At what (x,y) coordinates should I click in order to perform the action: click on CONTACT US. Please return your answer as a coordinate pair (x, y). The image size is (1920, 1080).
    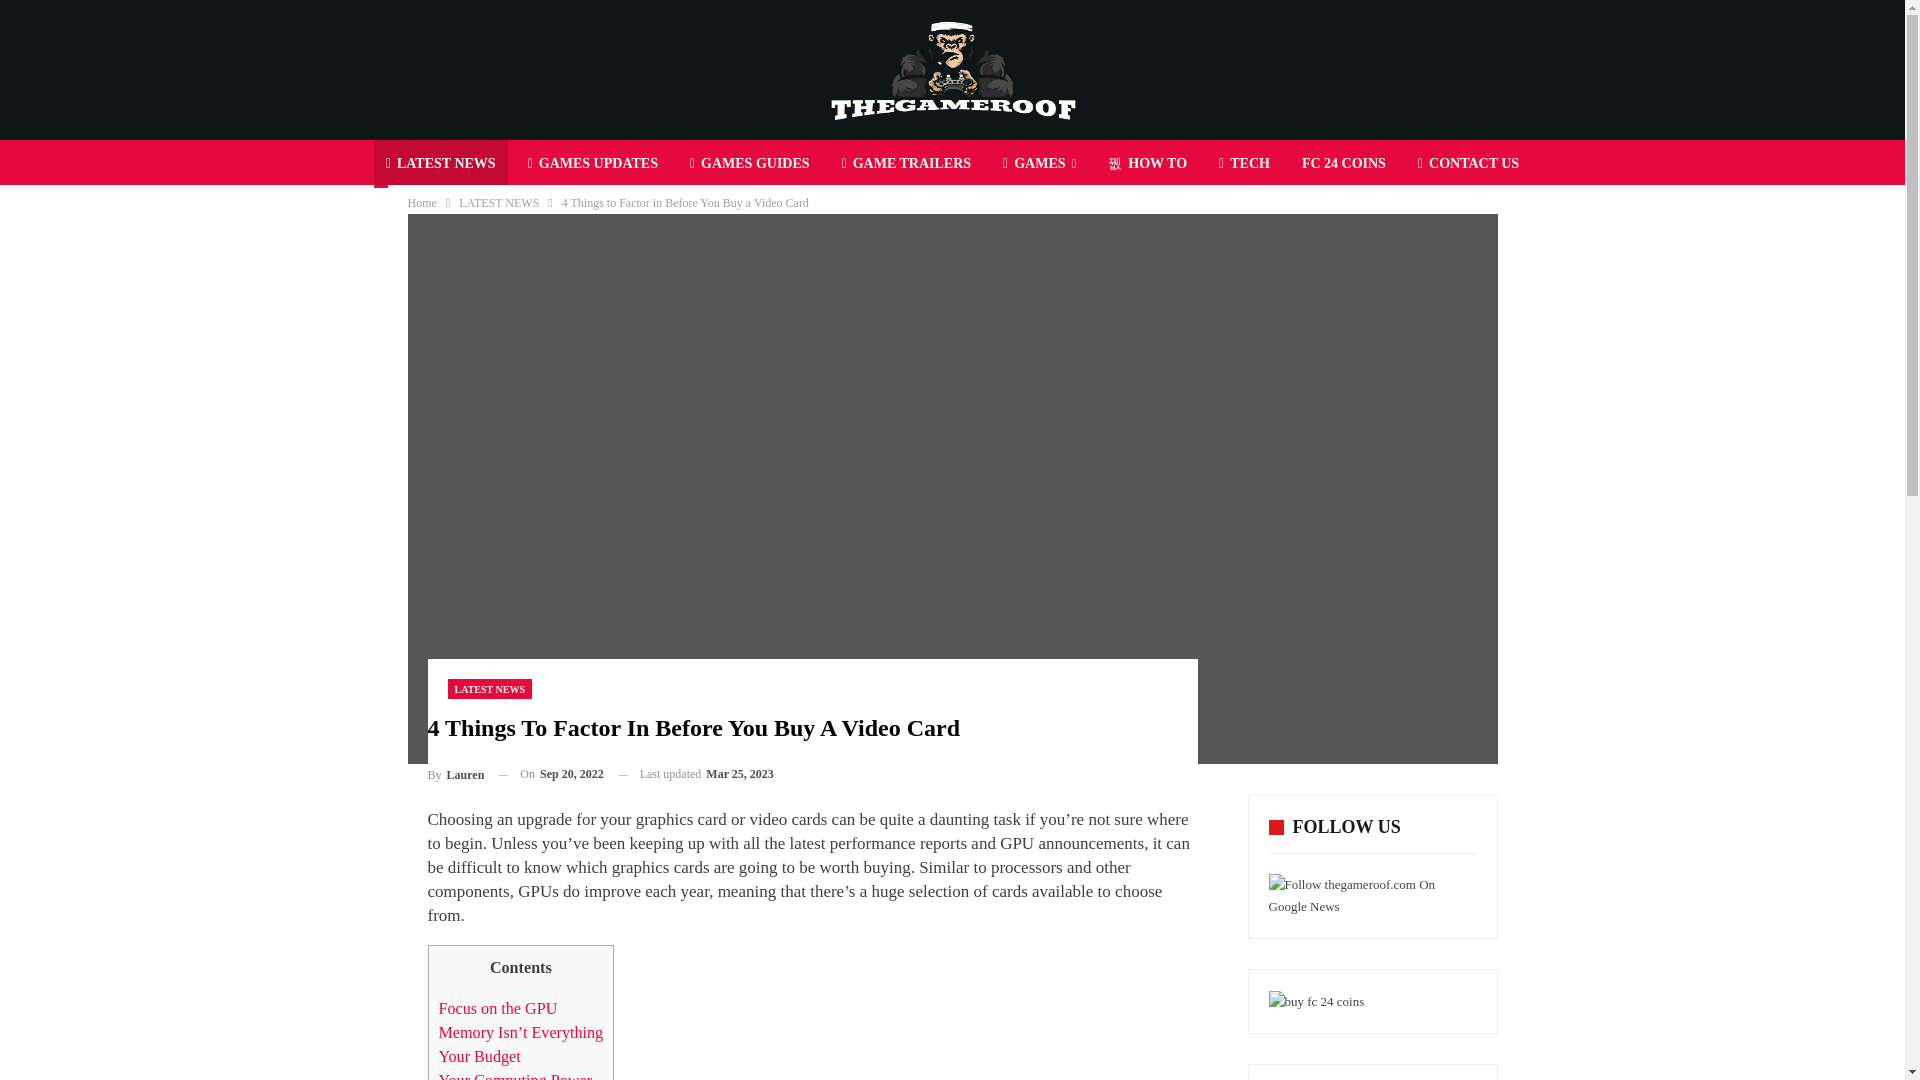
    Looking at the image, I should click on (1468, 164).